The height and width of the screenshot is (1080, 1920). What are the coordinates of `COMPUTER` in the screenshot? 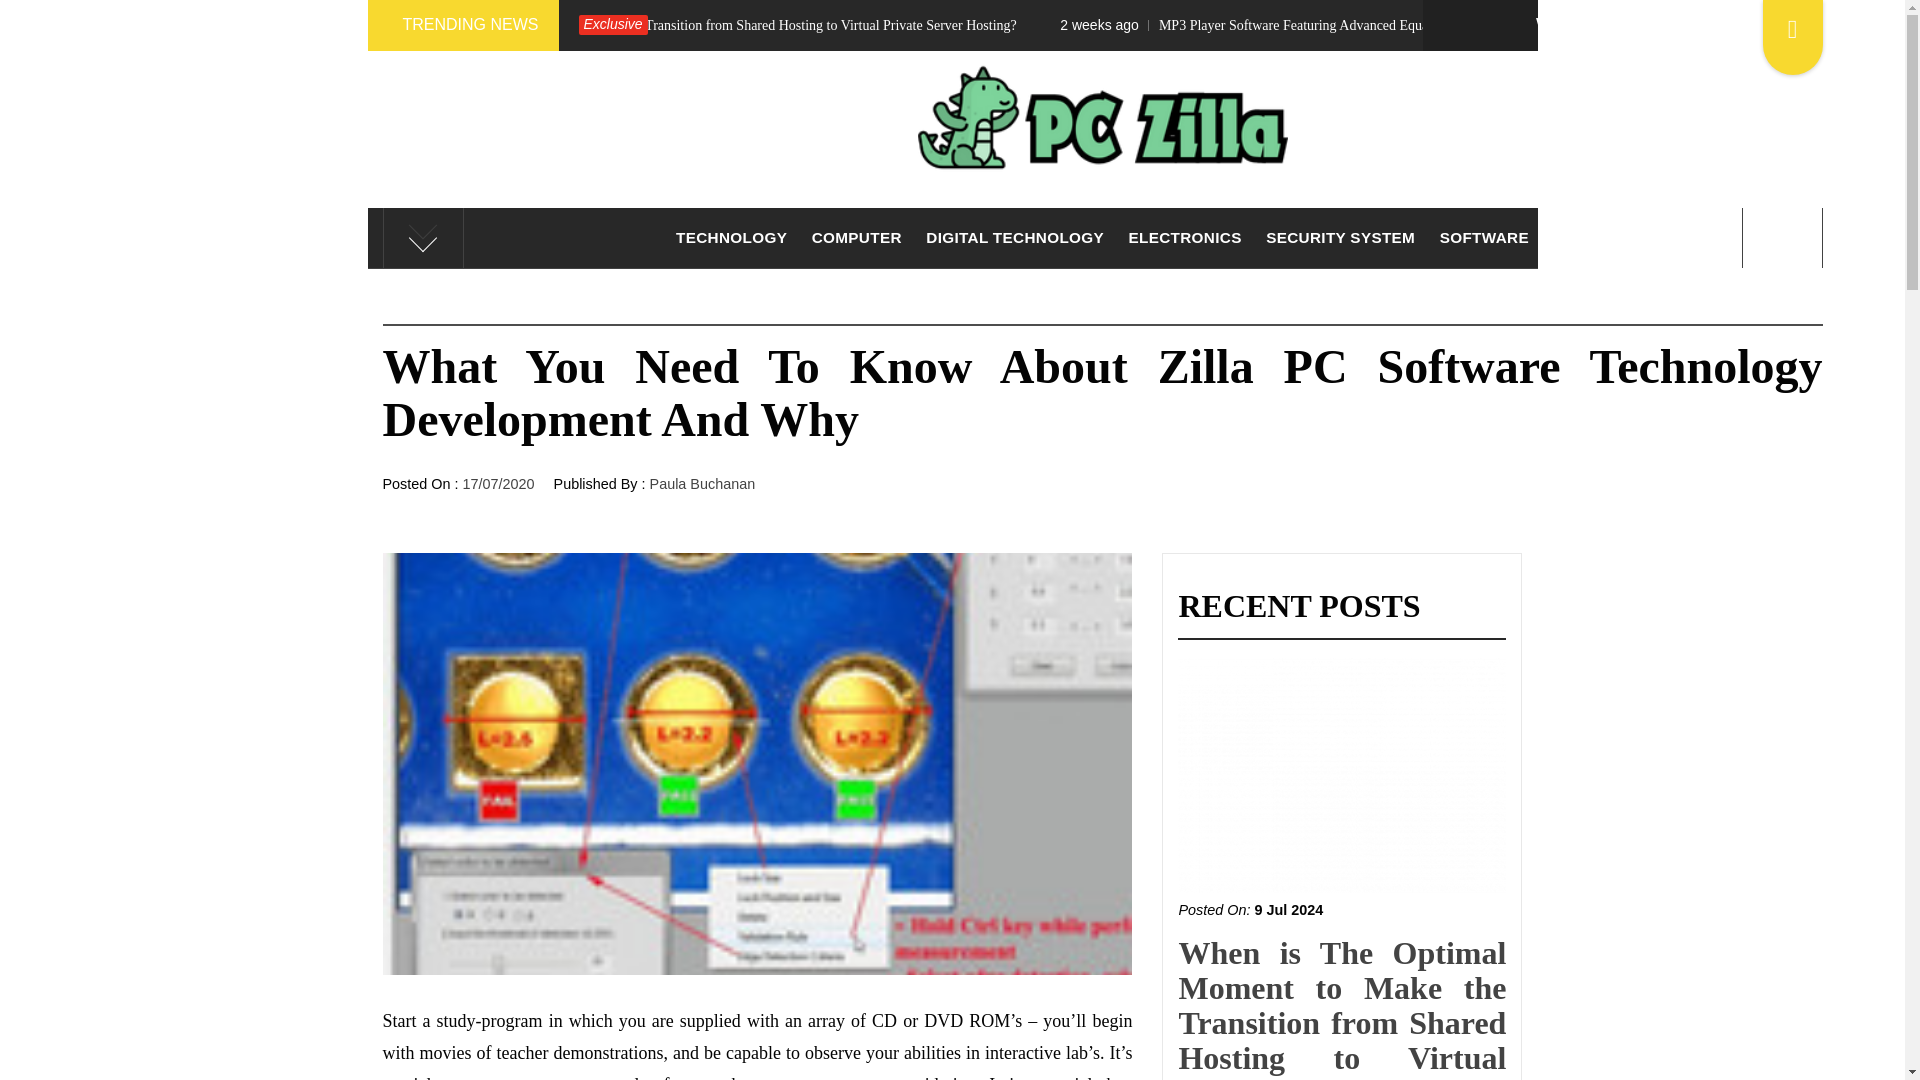 It's located at (857, 238).